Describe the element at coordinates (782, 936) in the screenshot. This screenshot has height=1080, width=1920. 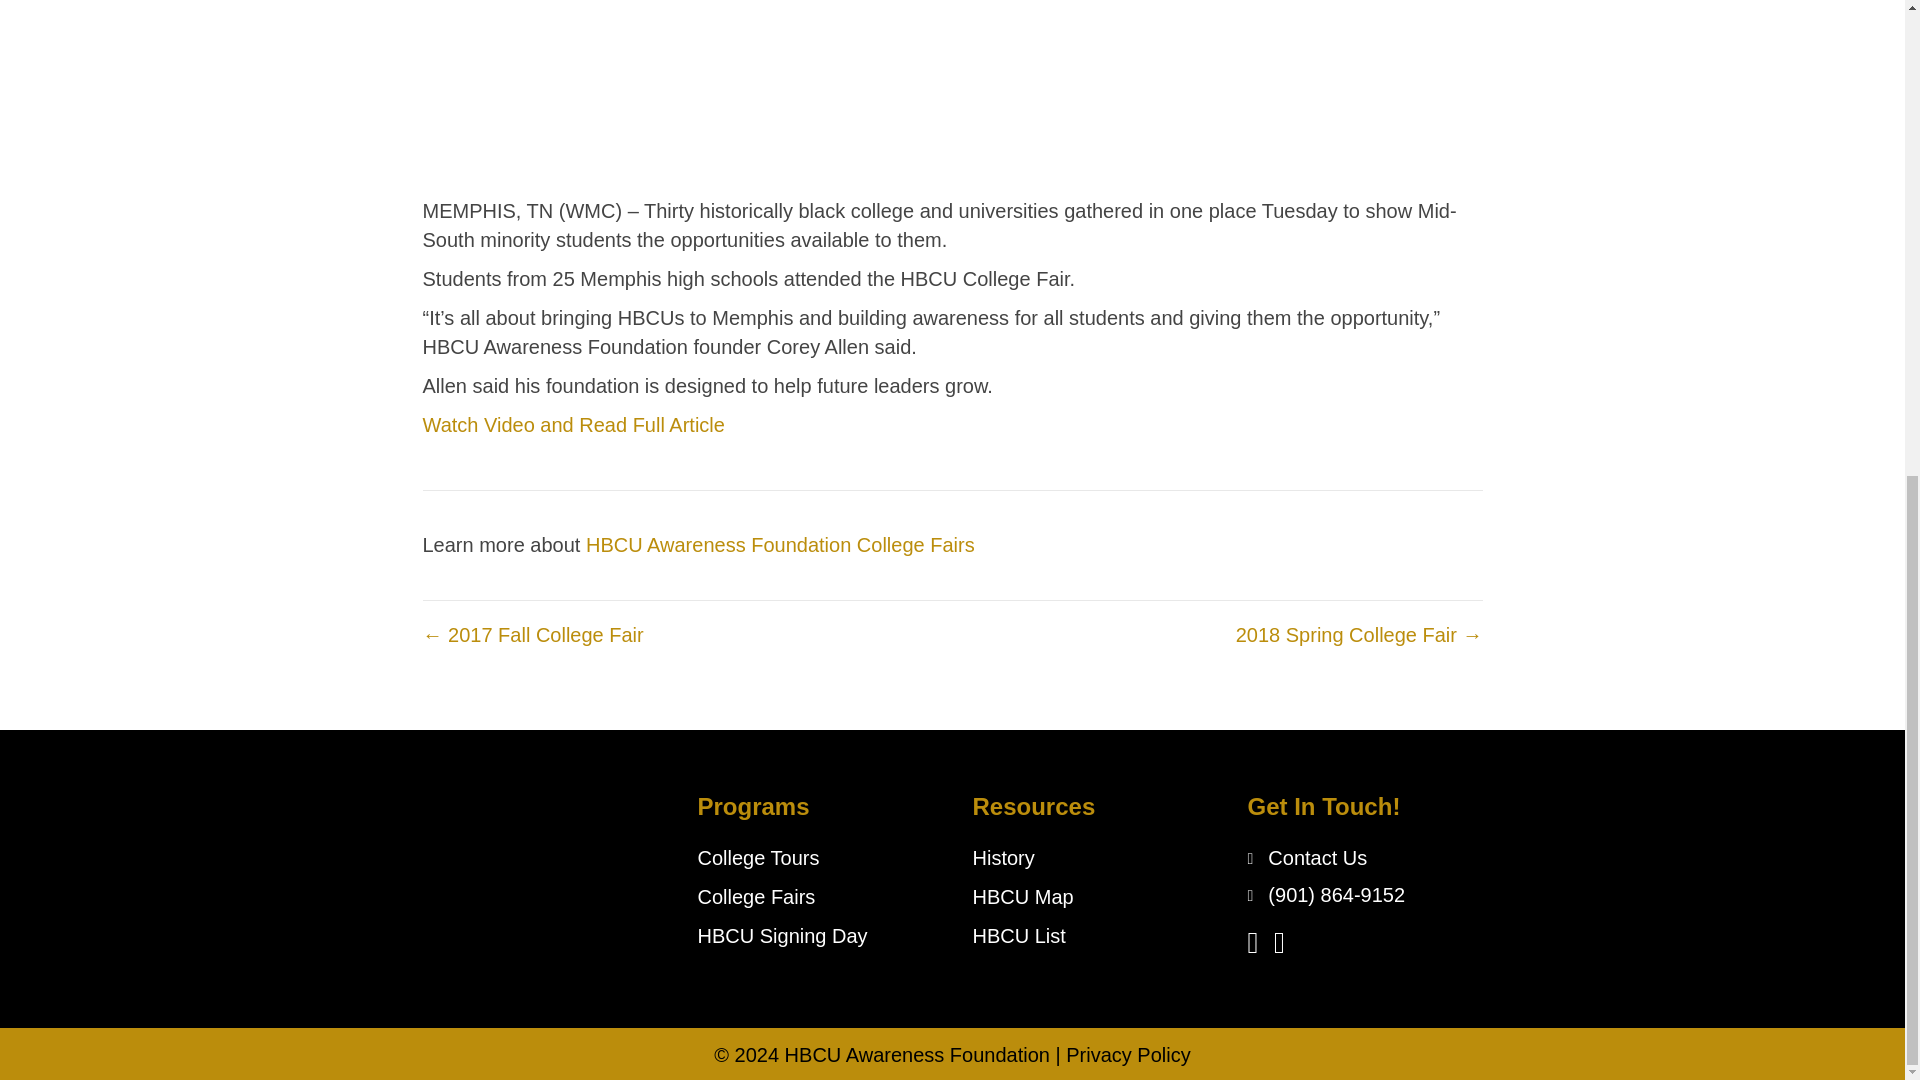
I see `HBCU Signing Day` at that location.